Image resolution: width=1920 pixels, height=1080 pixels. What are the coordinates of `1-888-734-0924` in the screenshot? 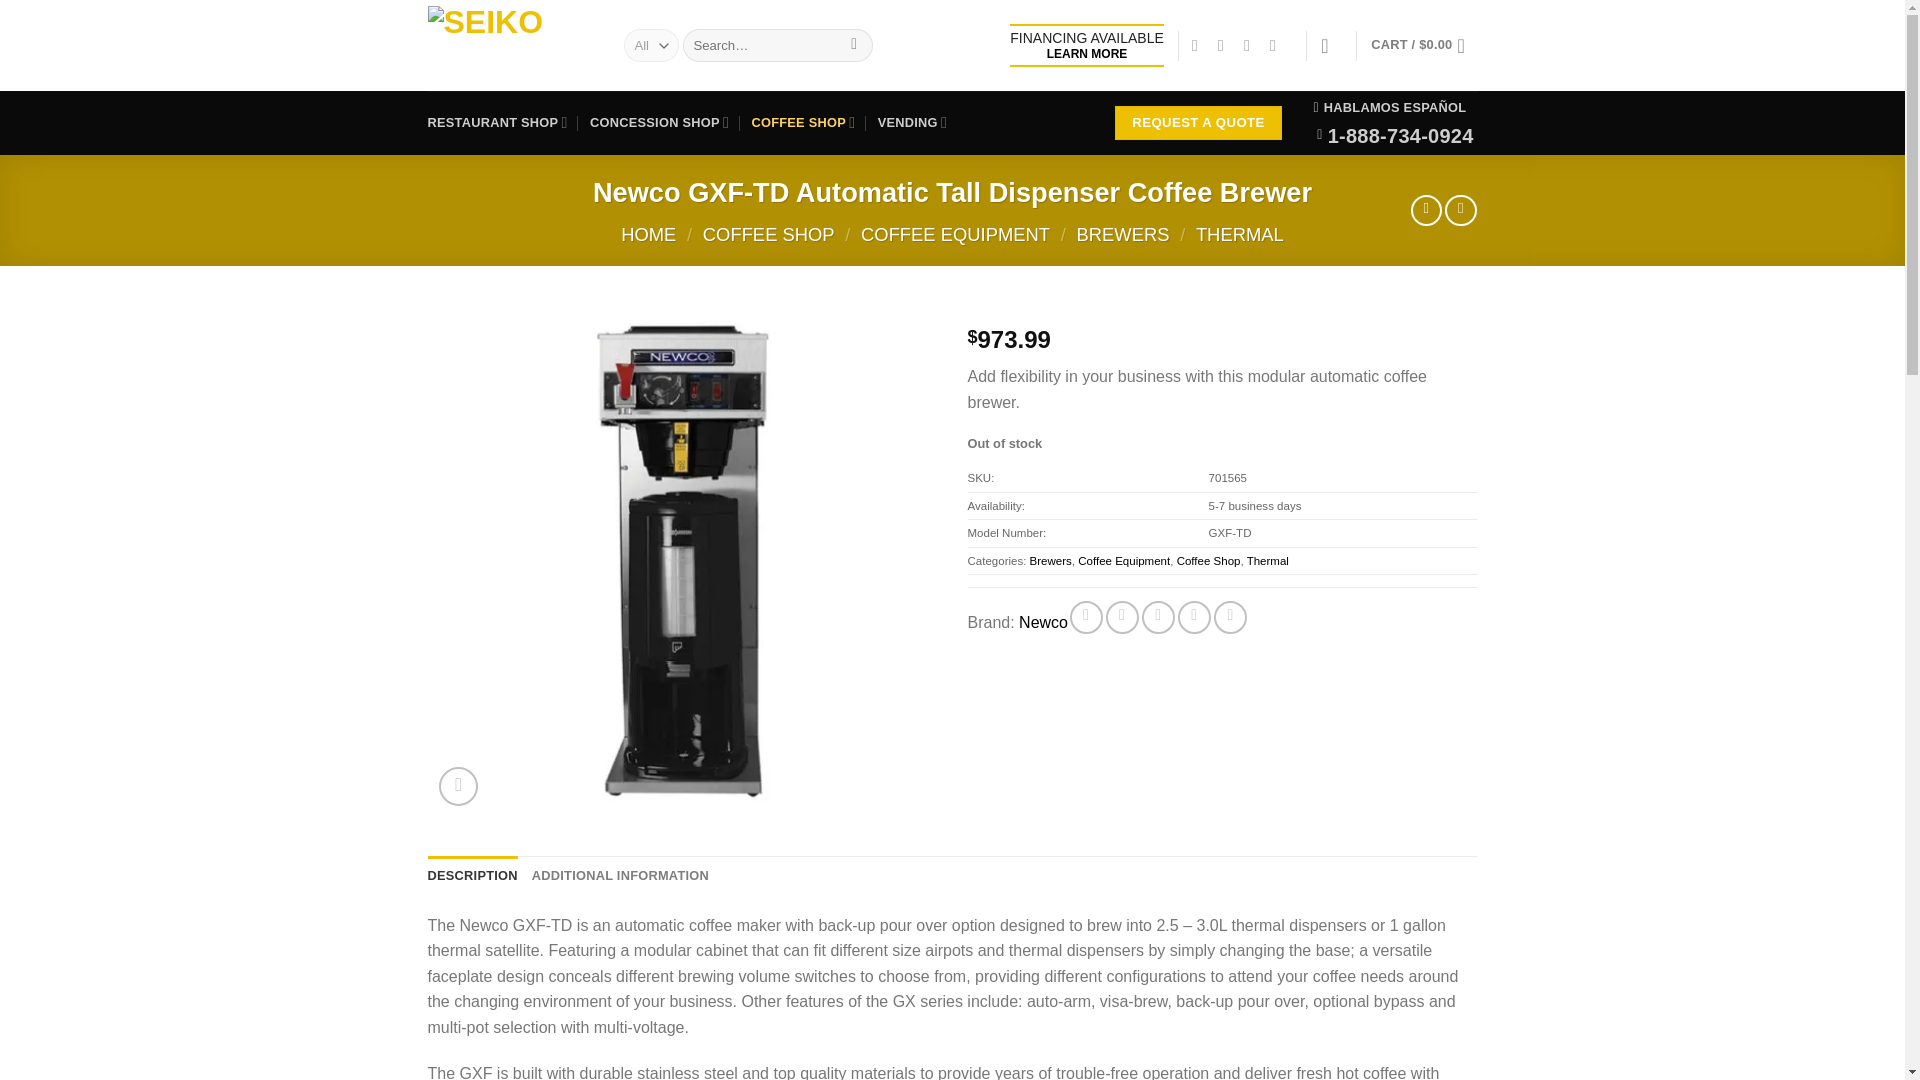 It's located at (1394, 136).